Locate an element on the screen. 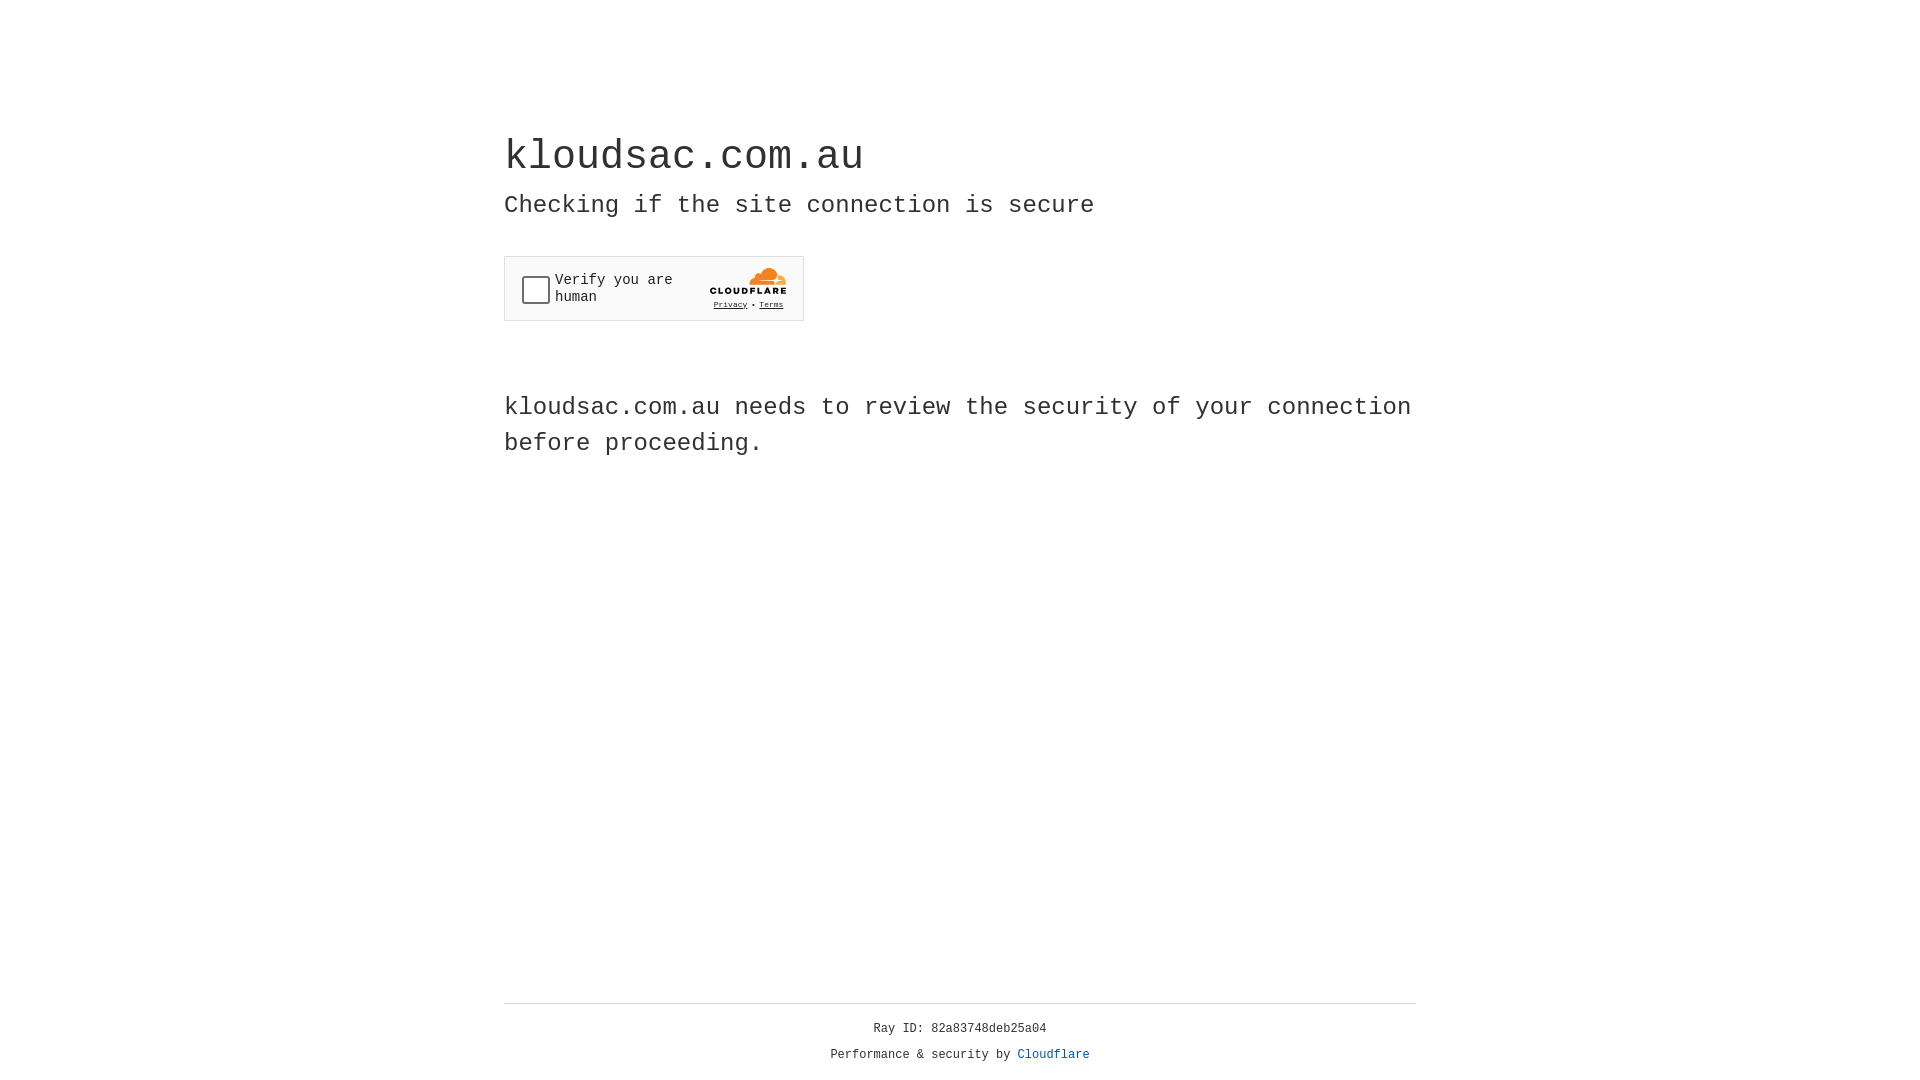 The height and width of the screenshot is (1080, 1920). Cloudflare is located at coordinates (1054, 1055).